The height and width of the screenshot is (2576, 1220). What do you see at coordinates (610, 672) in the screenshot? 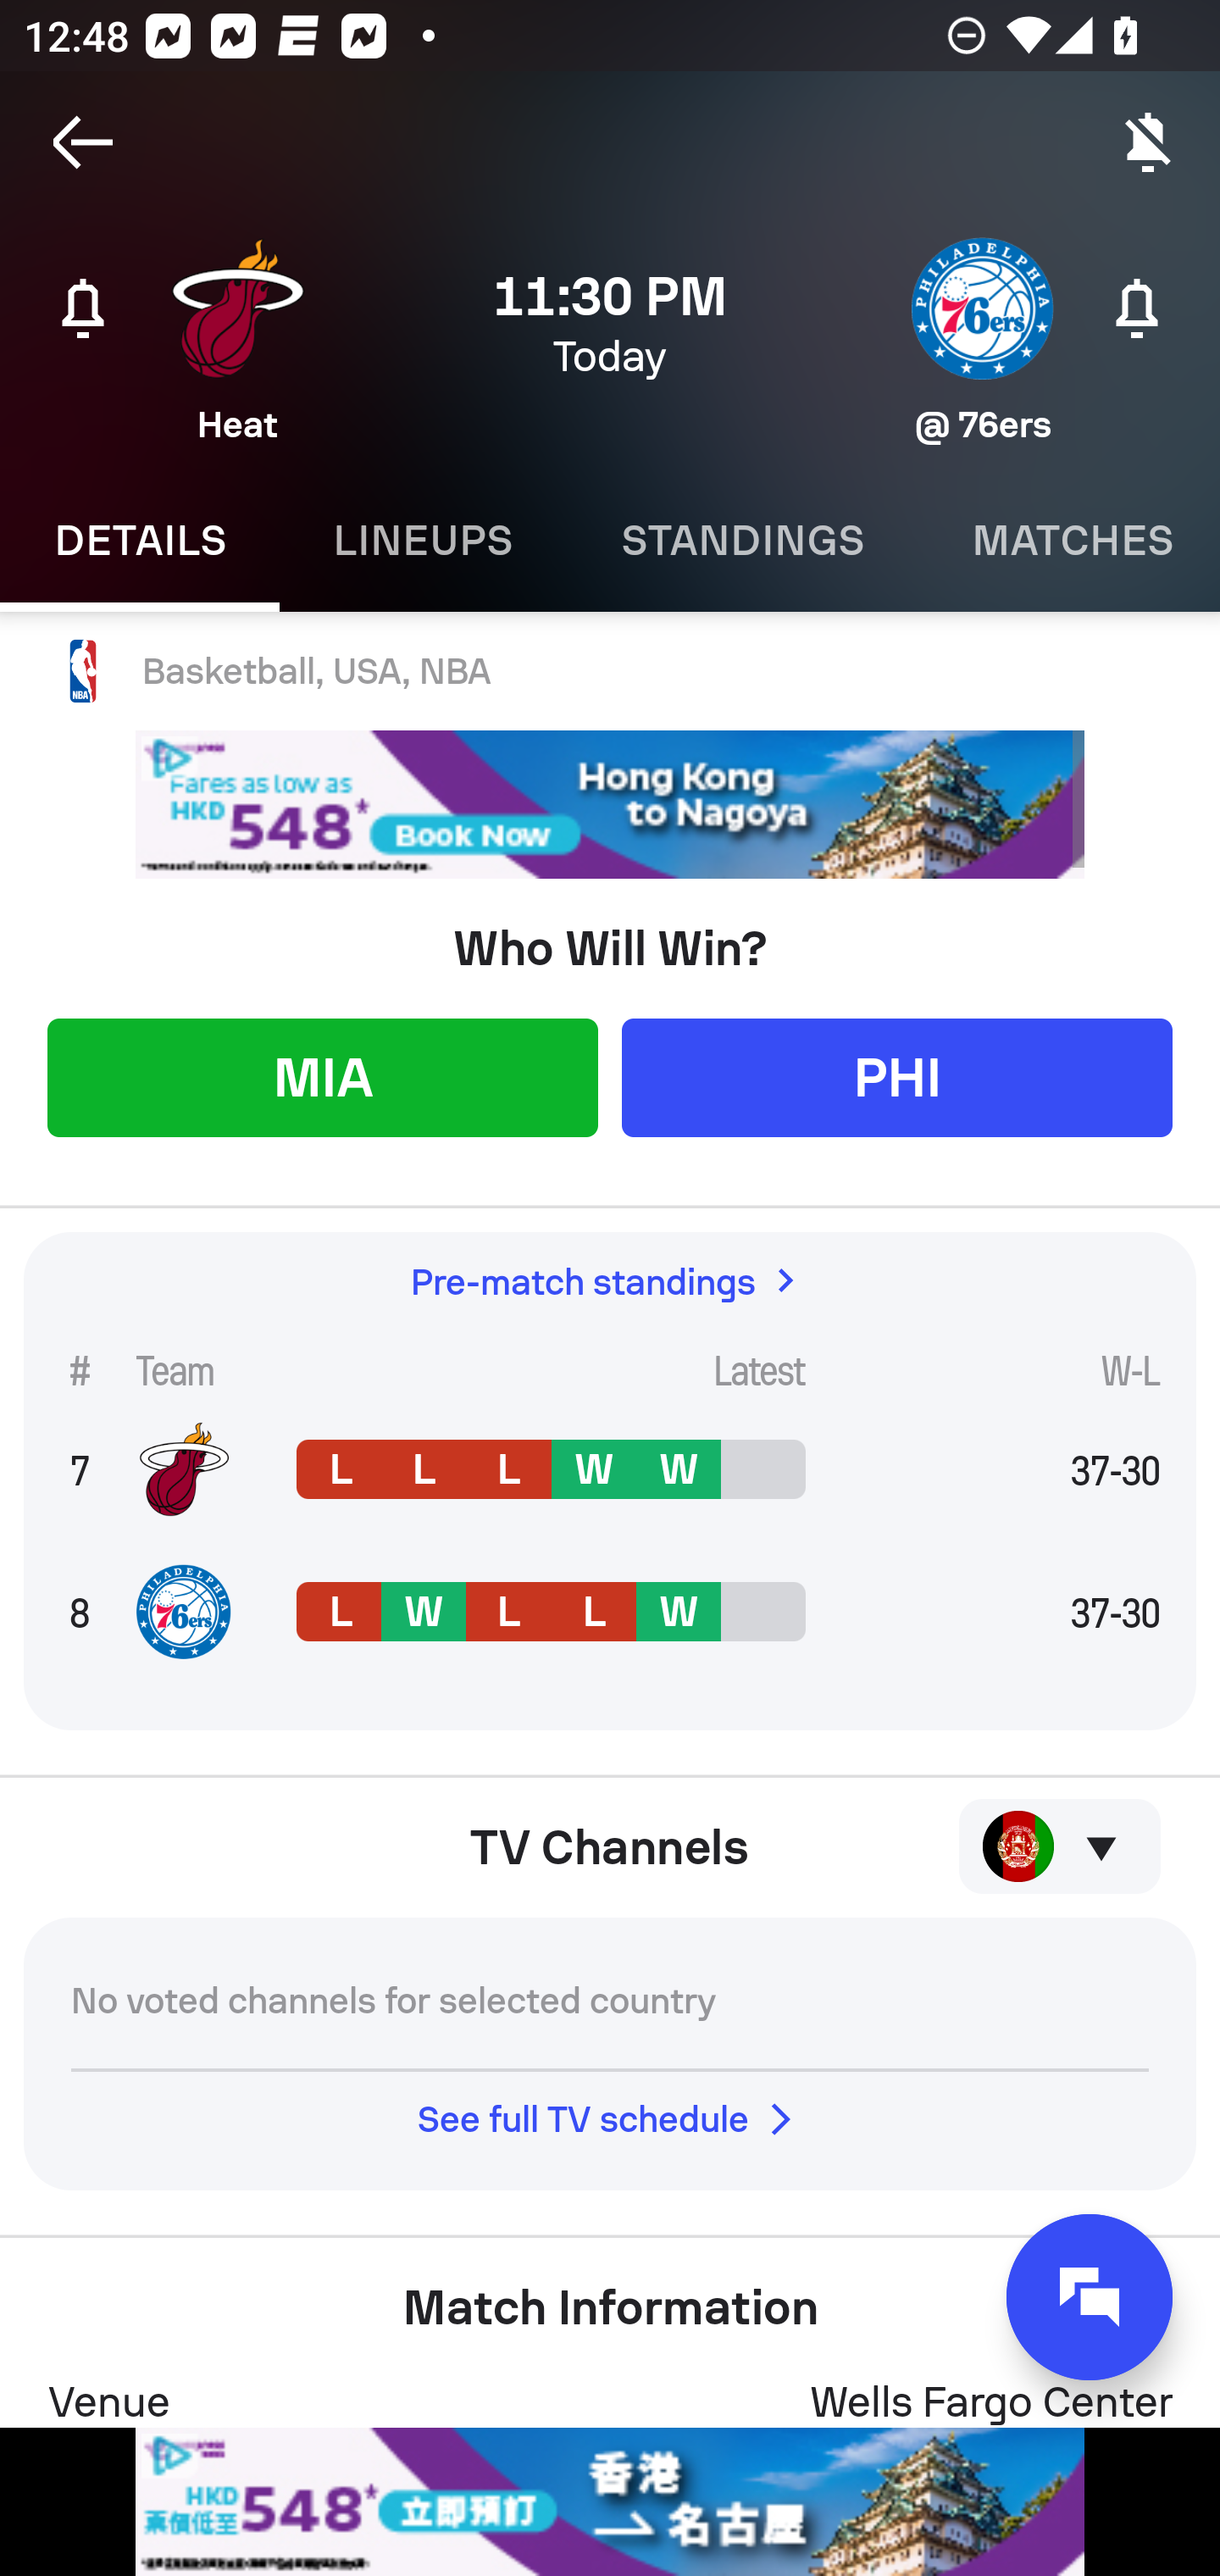
I see `Basketball, USA, NBA` at bounding box center [610, 672].